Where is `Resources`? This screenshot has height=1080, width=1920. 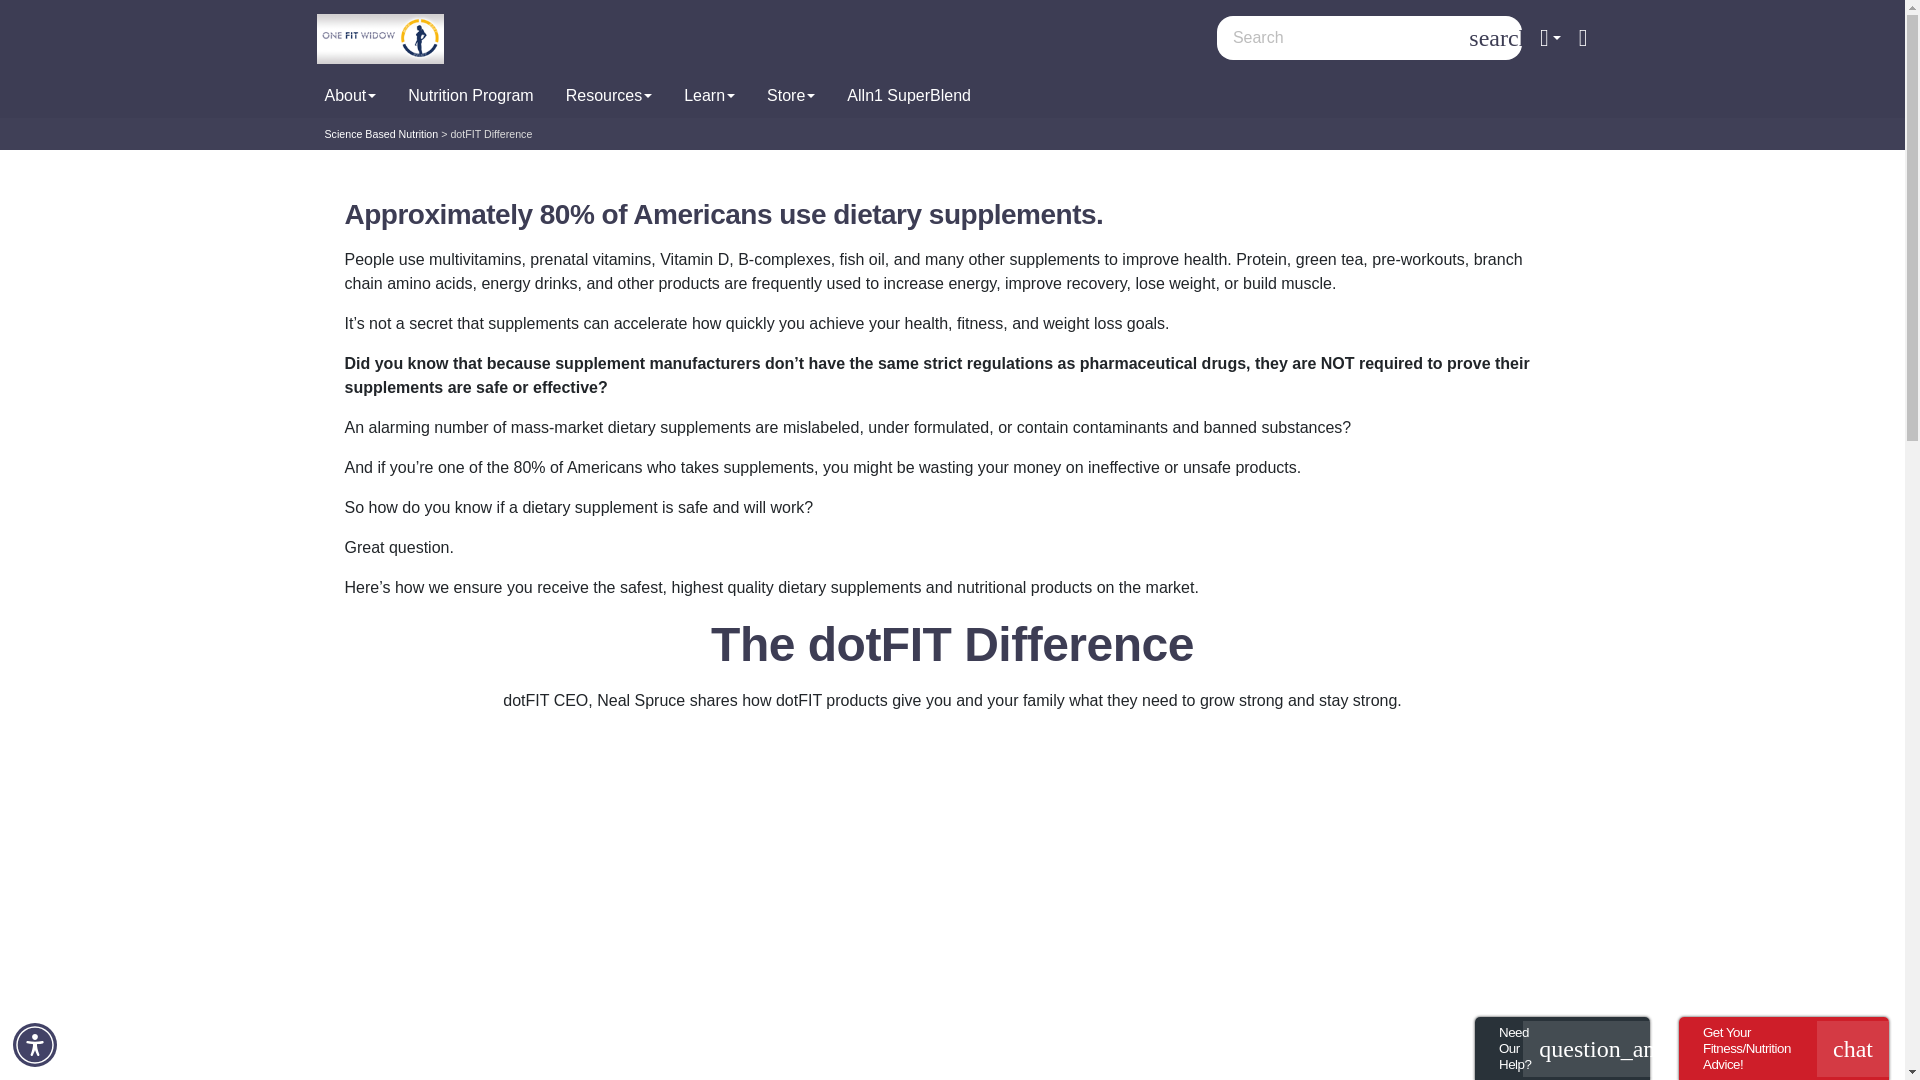
Resources is located at coordinates (608, 96).